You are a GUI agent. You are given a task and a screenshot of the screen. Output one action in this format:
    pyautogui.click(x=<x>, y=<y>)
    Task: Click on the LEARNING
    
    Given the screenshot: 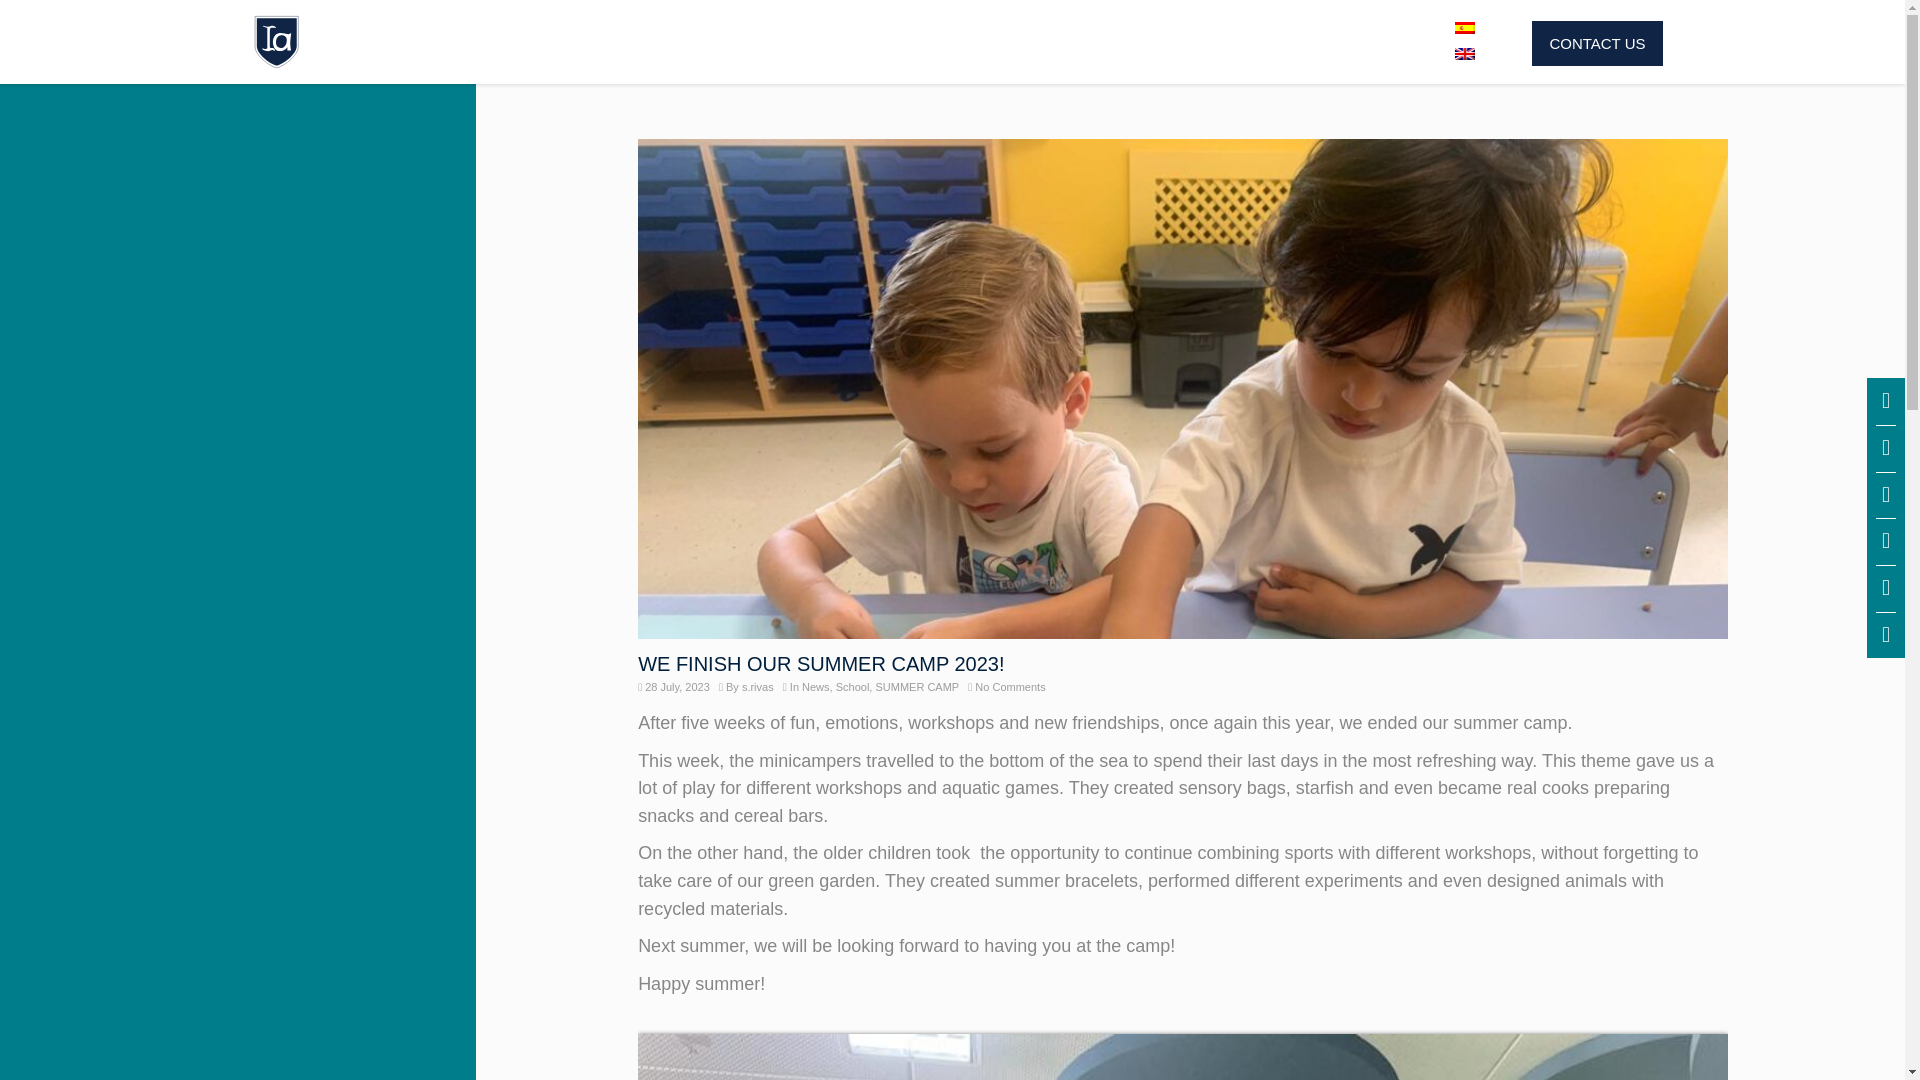 What is the action you would take?
    pyautogui.click(x=886, y=42)
    